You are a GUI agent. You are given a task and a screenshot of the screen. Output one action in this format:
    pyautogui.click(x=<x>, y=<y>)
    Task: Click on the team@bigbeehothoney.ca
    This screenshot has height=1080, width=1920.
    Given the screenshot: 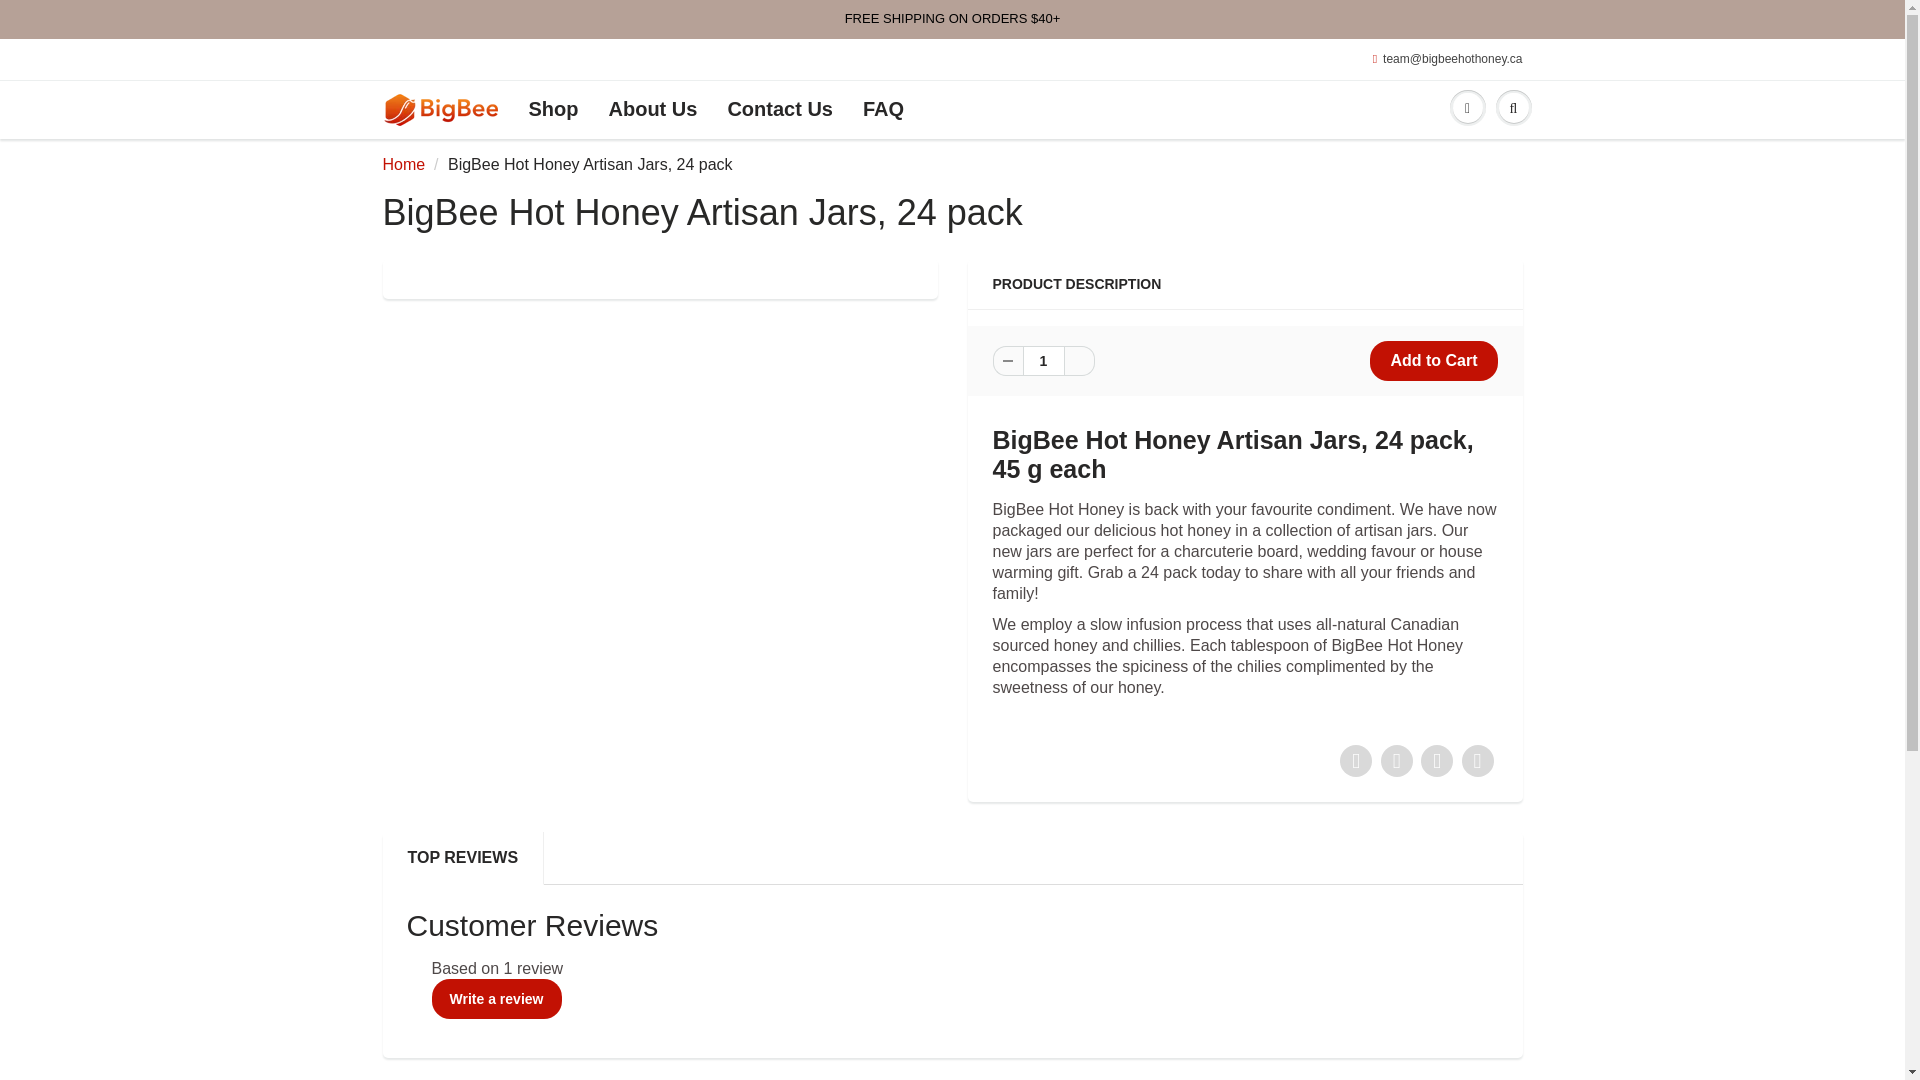 What is the action you would take?
    pyautogui.click(x=1448, y=60)
    